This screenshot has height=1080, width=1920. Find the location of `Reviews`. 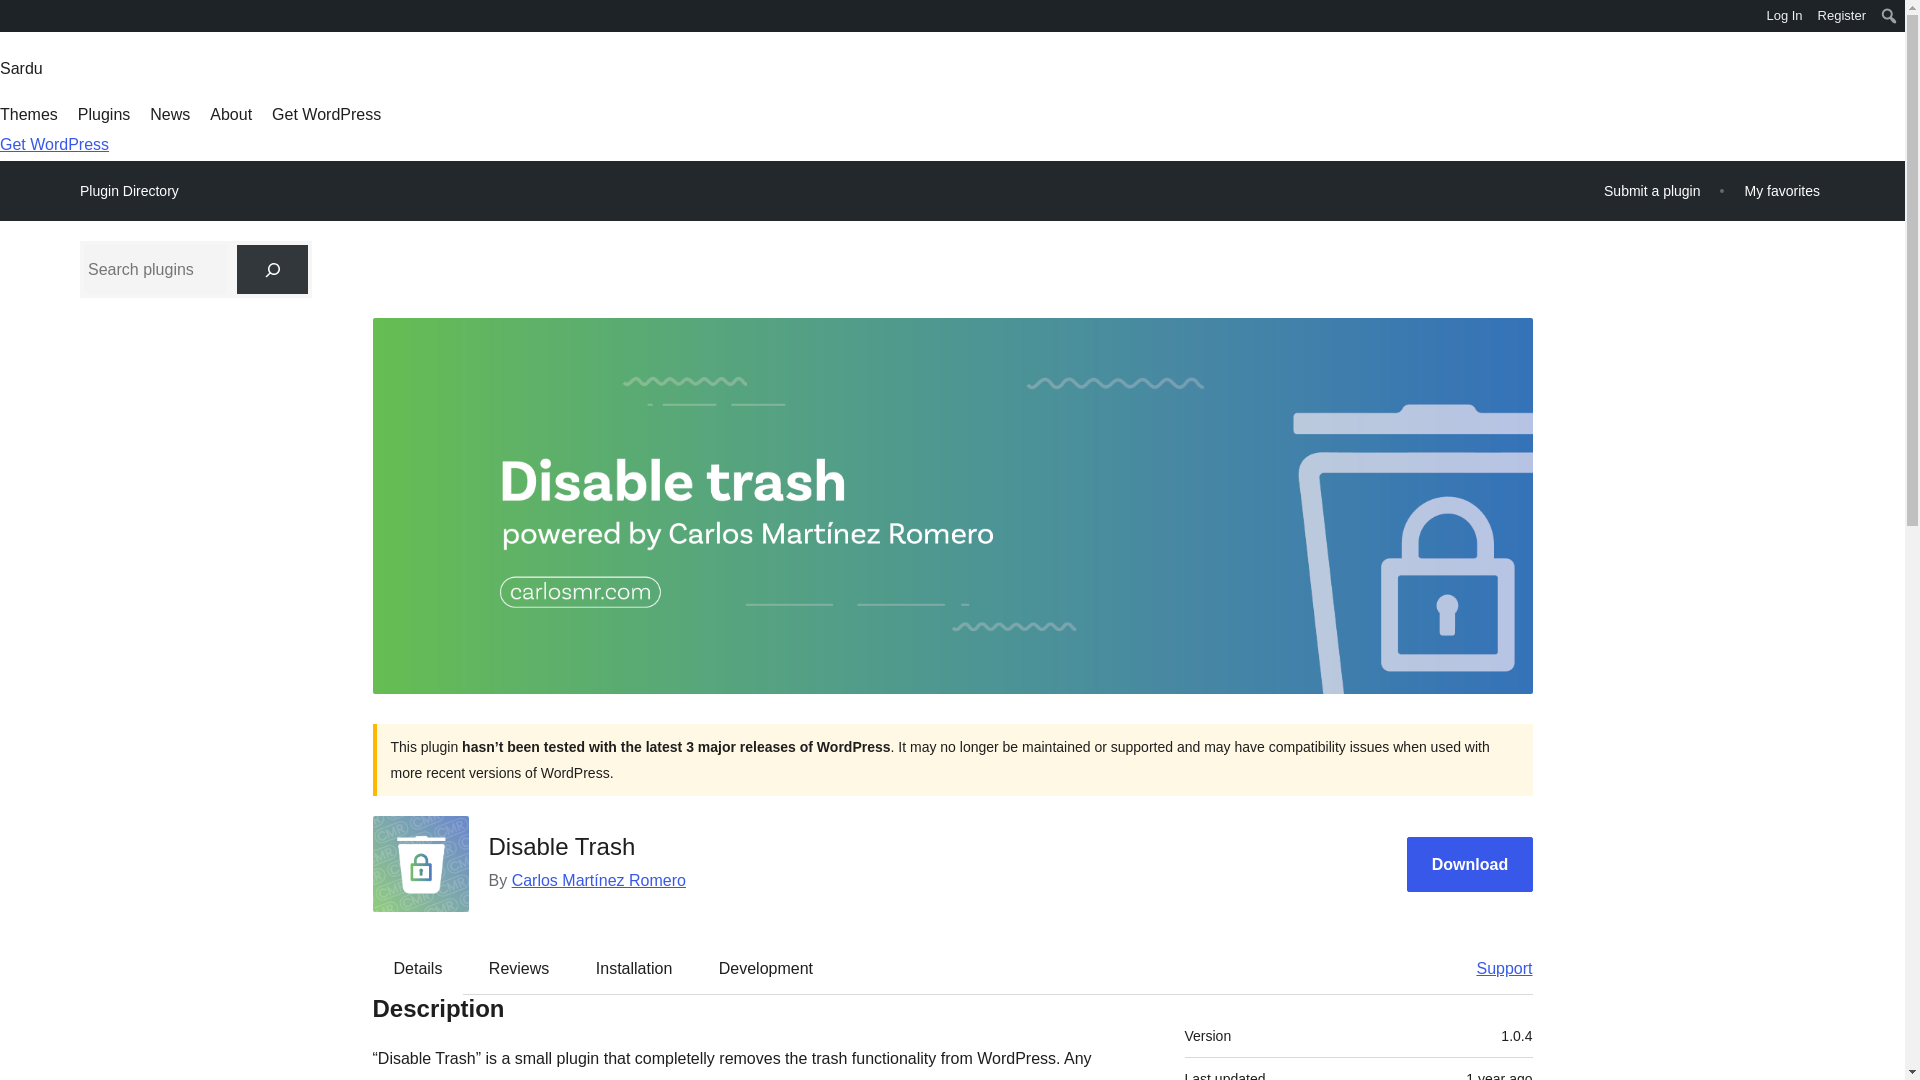

Reviews is located at coordinates (518, 967).